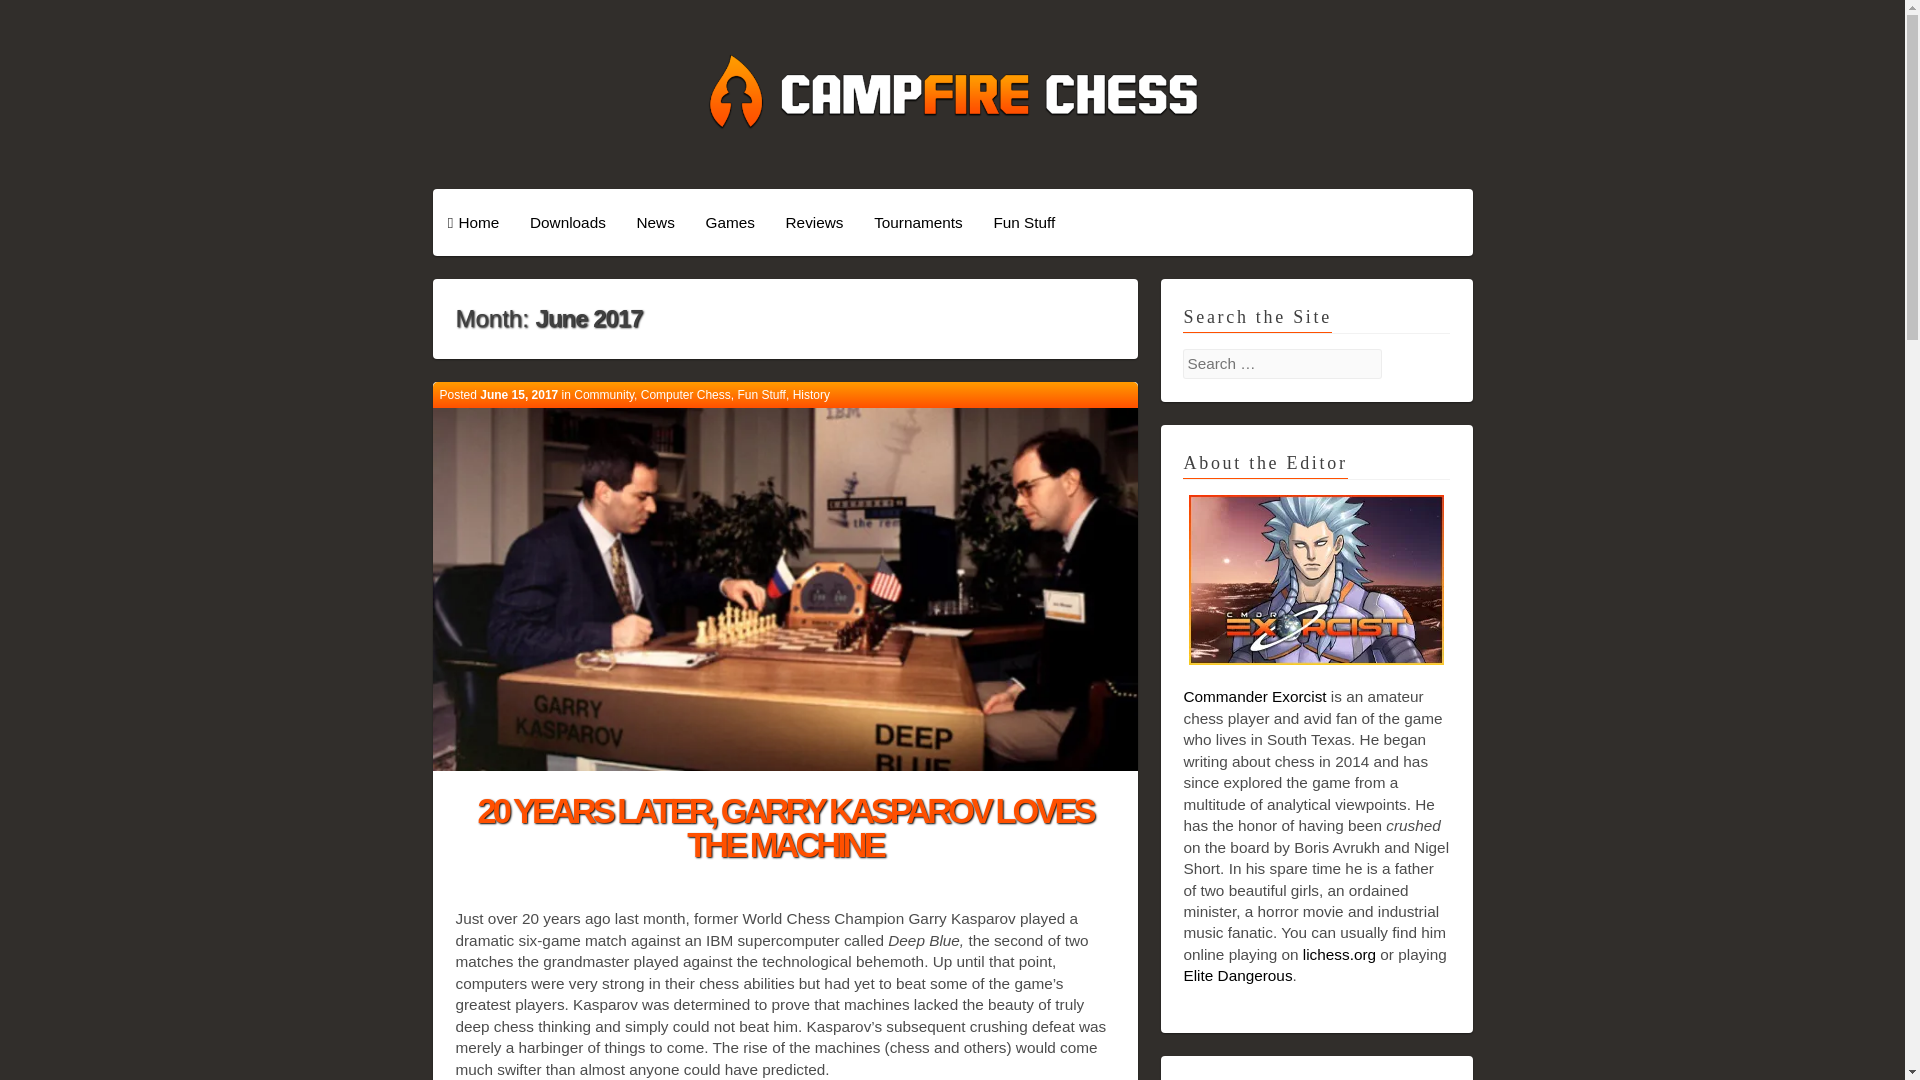 This screenshot has width=1920, height=1080. Describe the element at coordinates (814, 222) in the screenshot. I see `Reviews` at that location.